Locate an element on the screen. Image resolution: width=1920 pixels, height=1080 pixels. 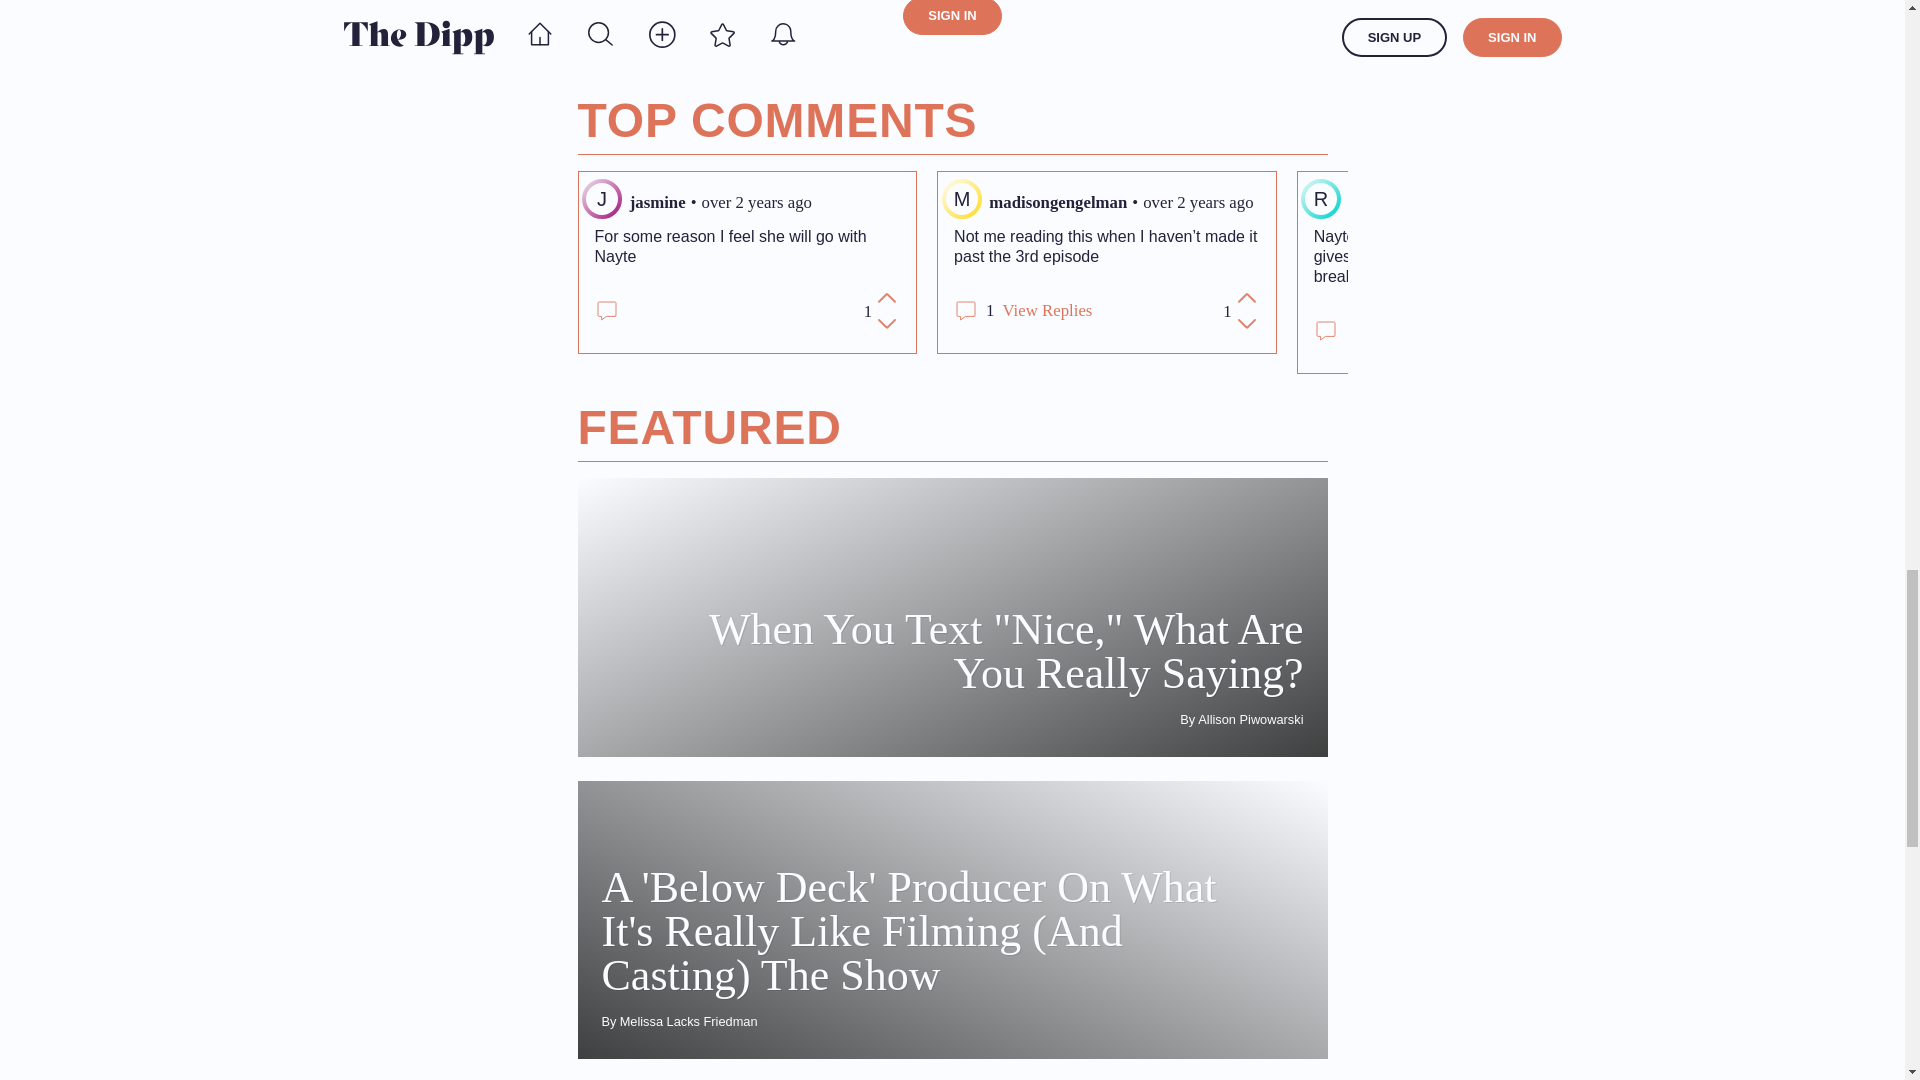
J is located at coordinates (602, 199).